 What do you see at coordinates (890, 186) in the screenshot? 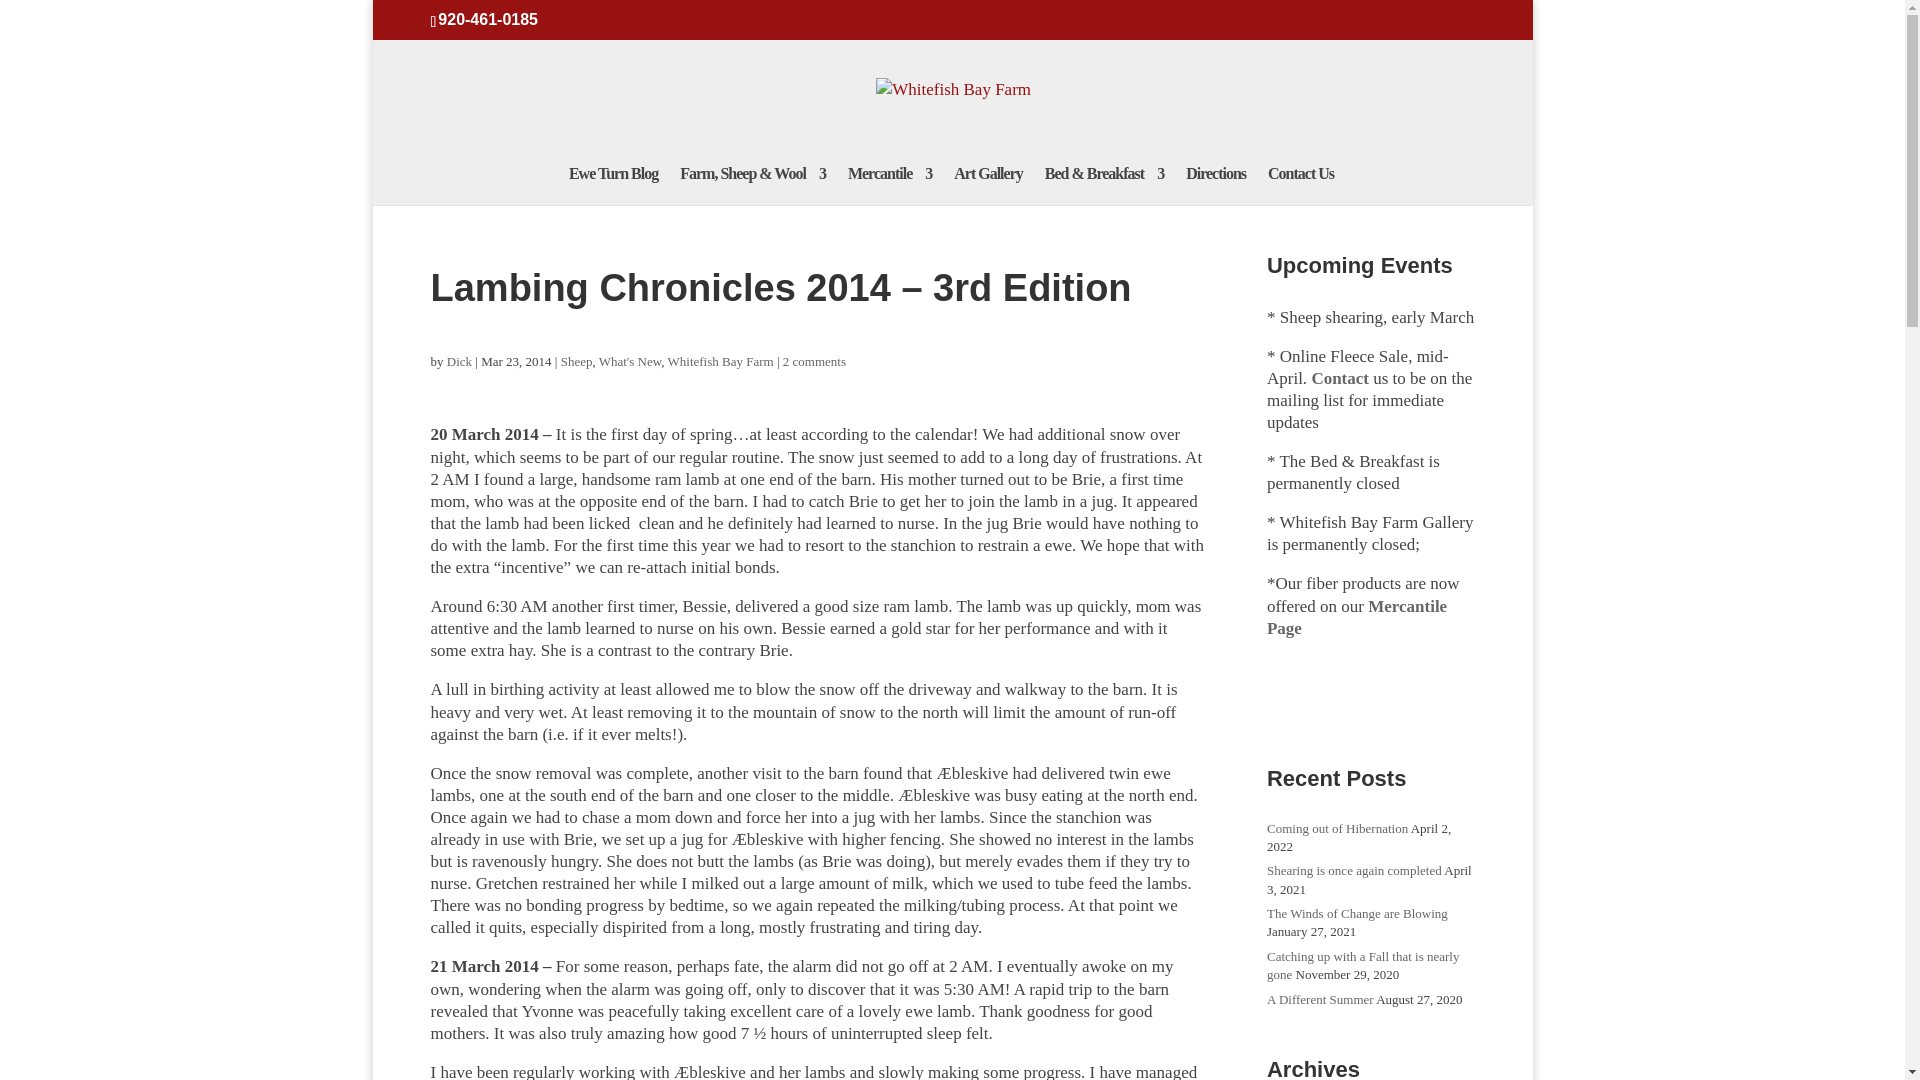
I see `Mercantile` at bounding box center [890, 186].